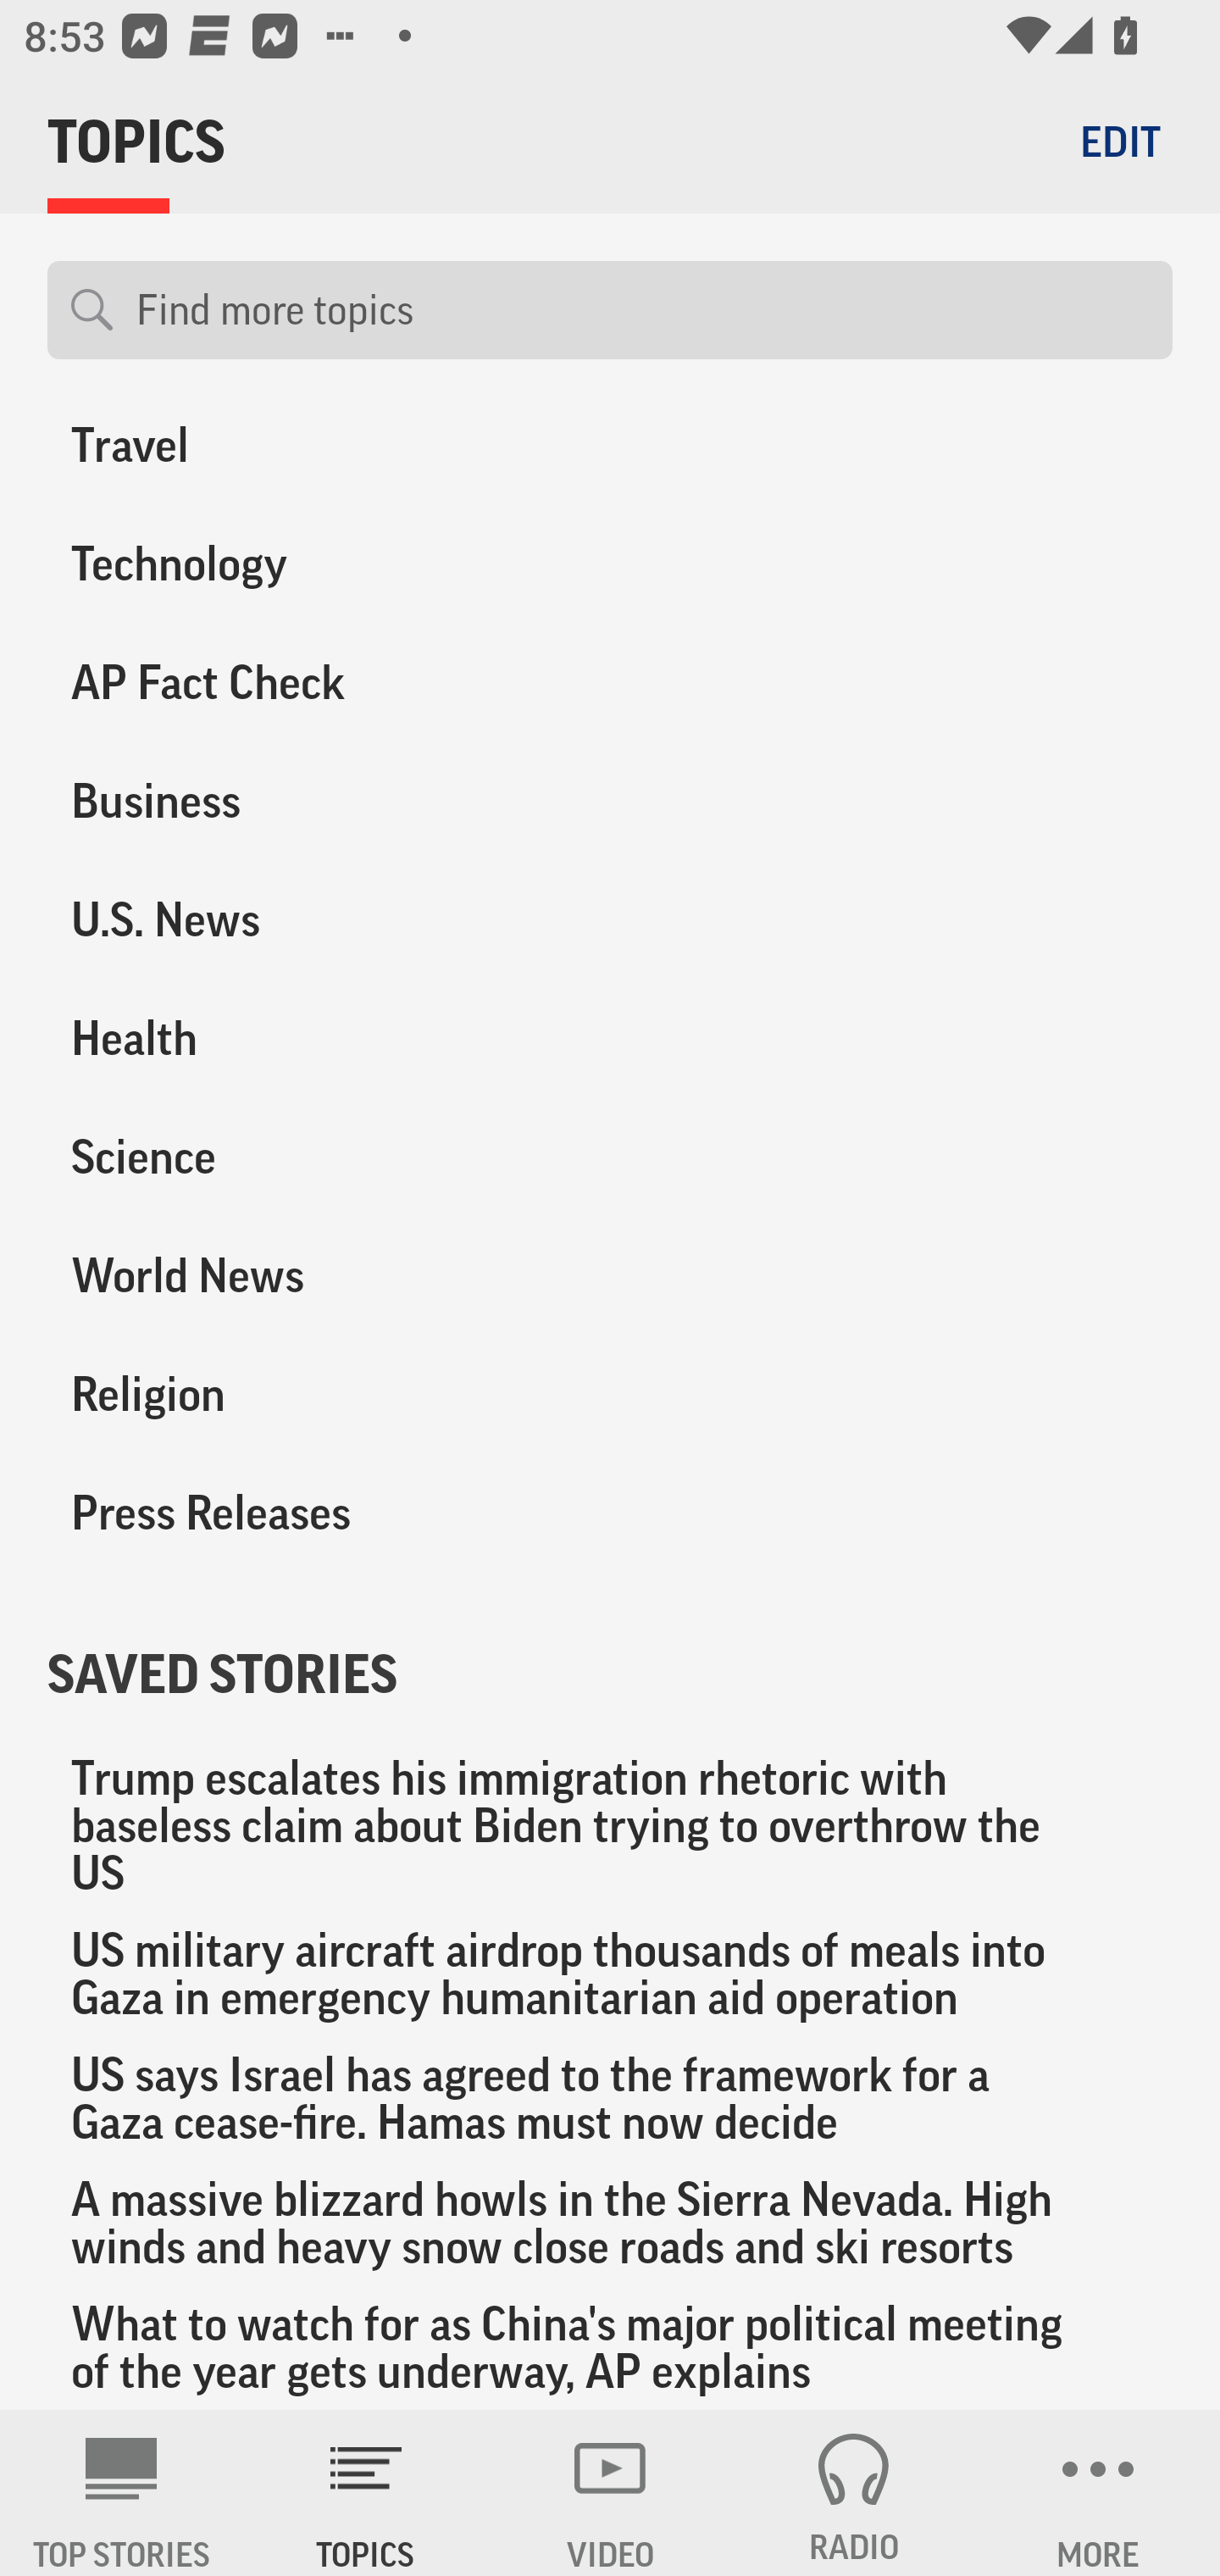 This screenshot has height=2576, width=1220. What do you see at coordinates (305, 1393) in the screenshot?
I see `Religion` at bounding box center [305, 1393].